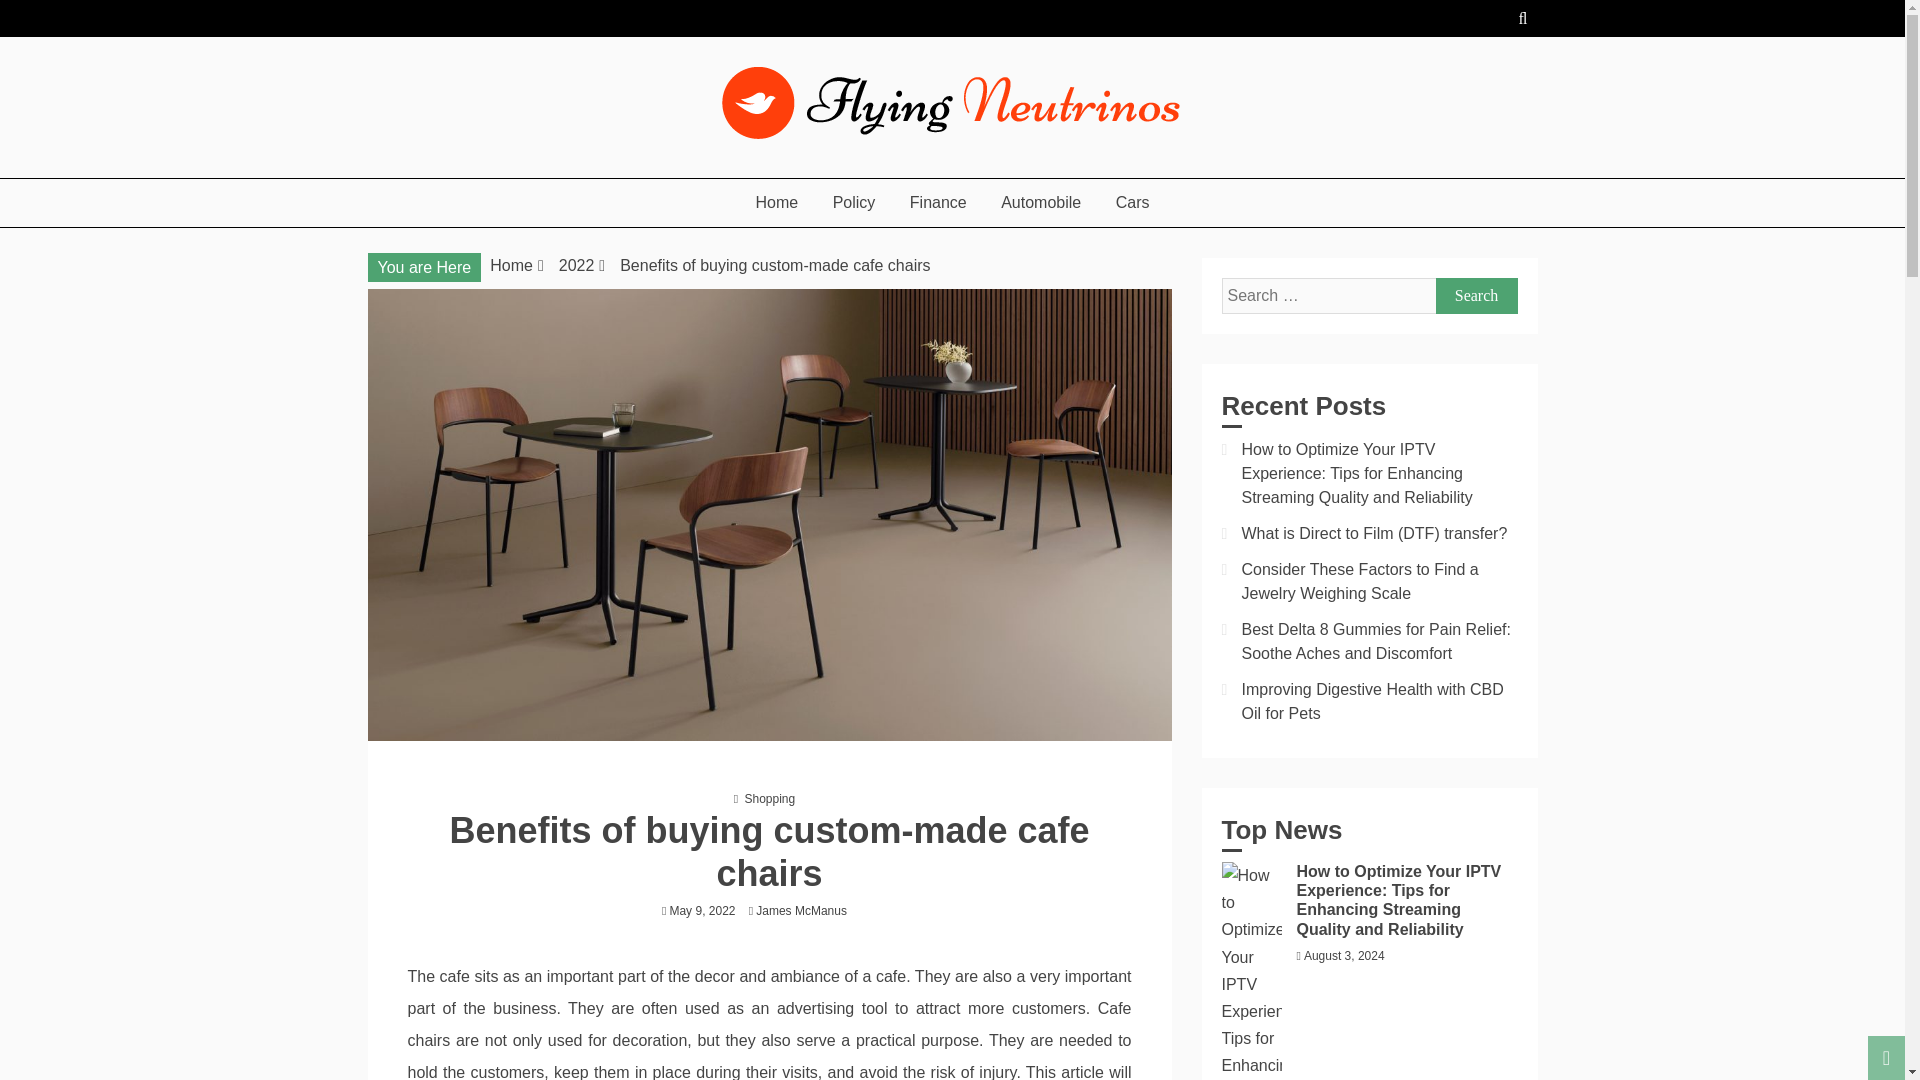 This screenshot has width=1920, height=1080. What do you see at coordinates (806, 910) in the screenshot?
I see `James McManus` at bounding box center [806, 910].